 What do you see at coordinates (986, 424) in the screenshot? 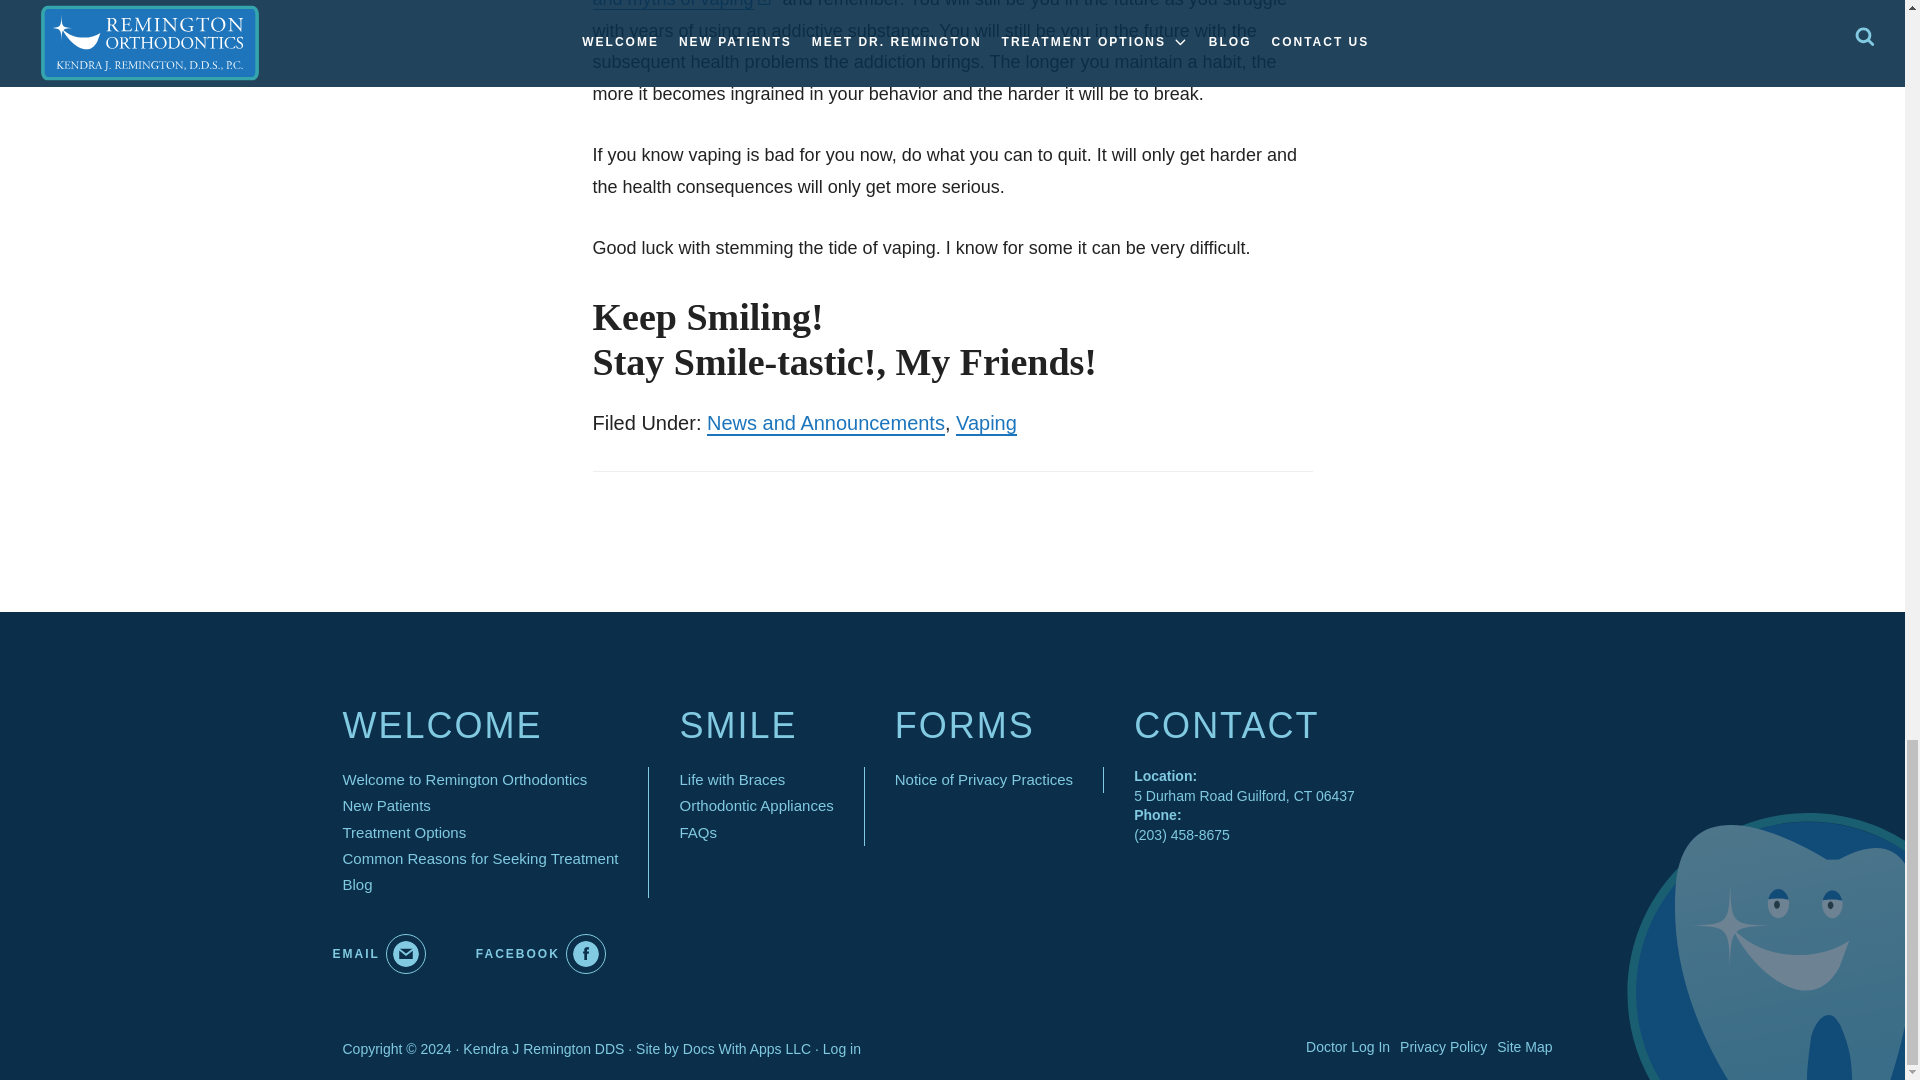
I see `Vaping` at bounding box center [986, 424].